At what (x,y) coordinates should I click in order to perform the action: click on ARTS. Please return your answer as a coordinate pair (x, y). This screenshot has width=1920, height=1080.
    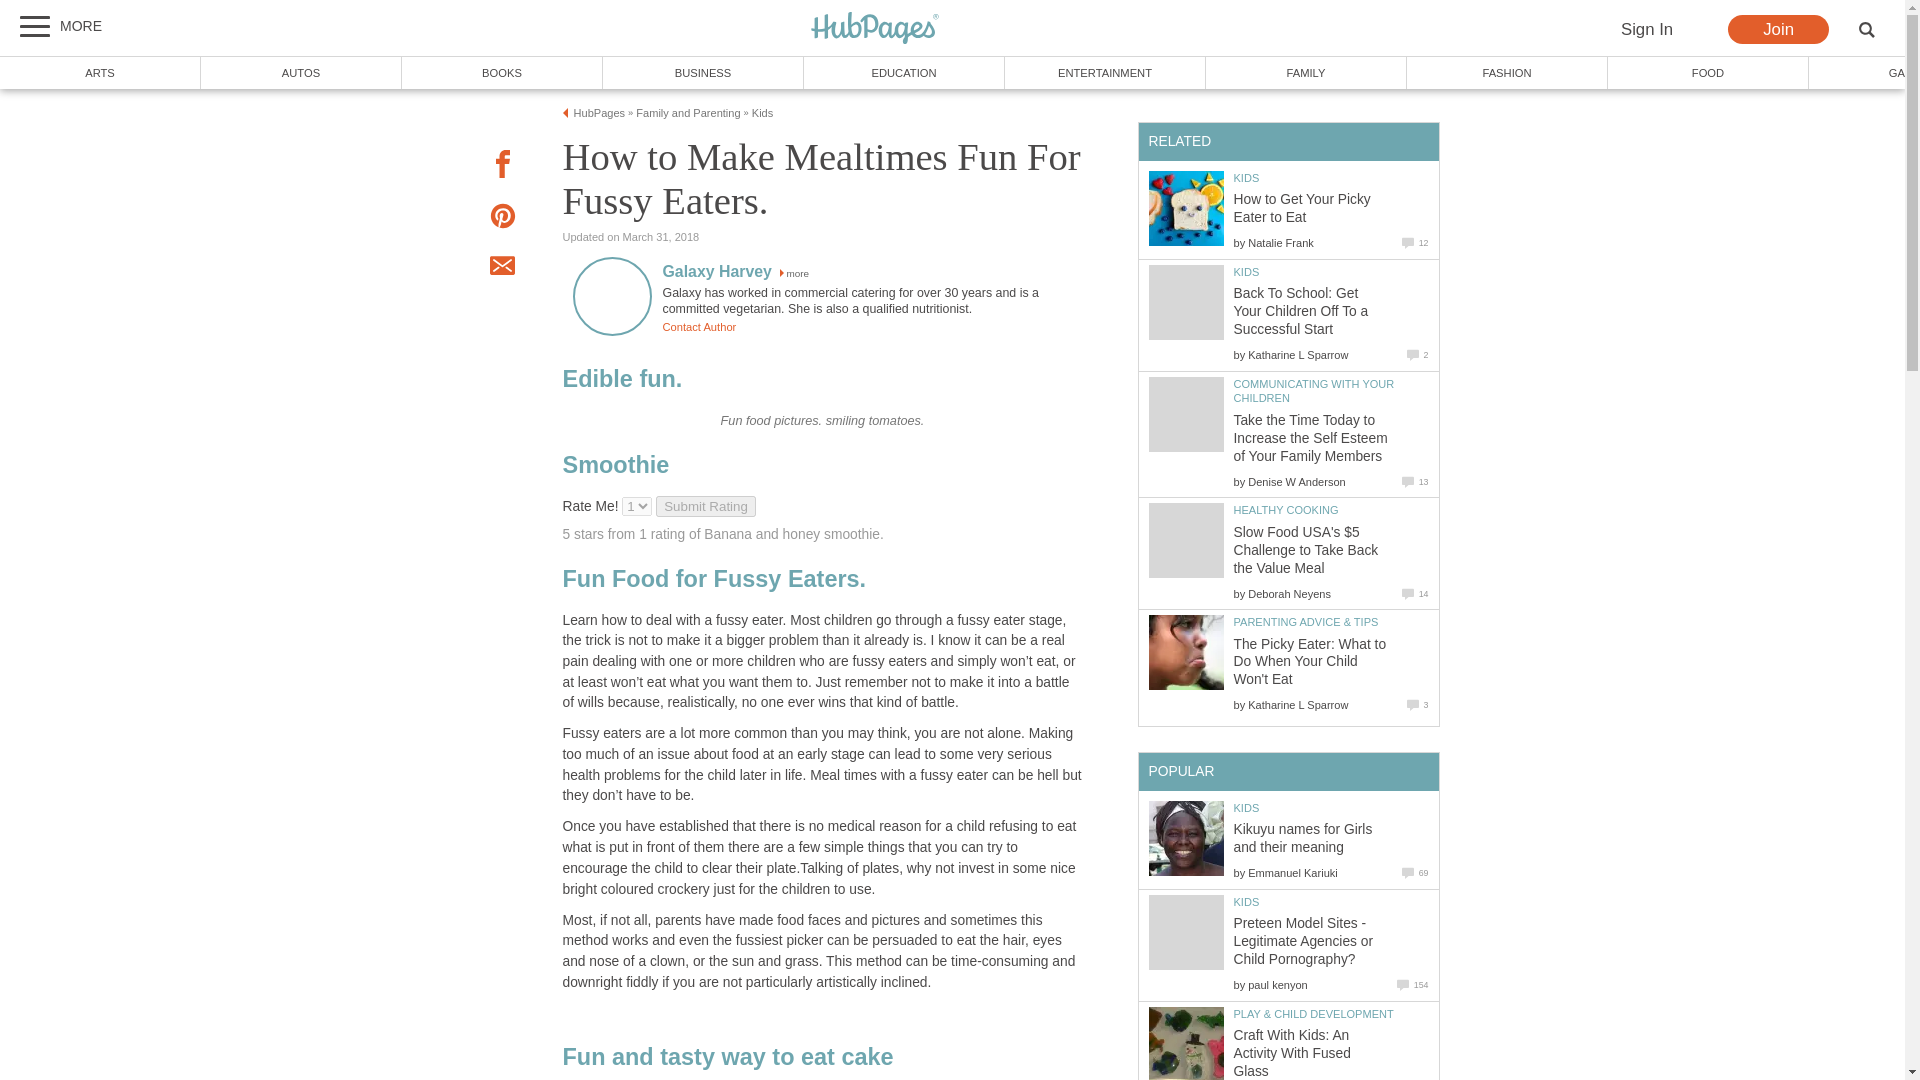
    Looking at the image, I should click on (100, 72).